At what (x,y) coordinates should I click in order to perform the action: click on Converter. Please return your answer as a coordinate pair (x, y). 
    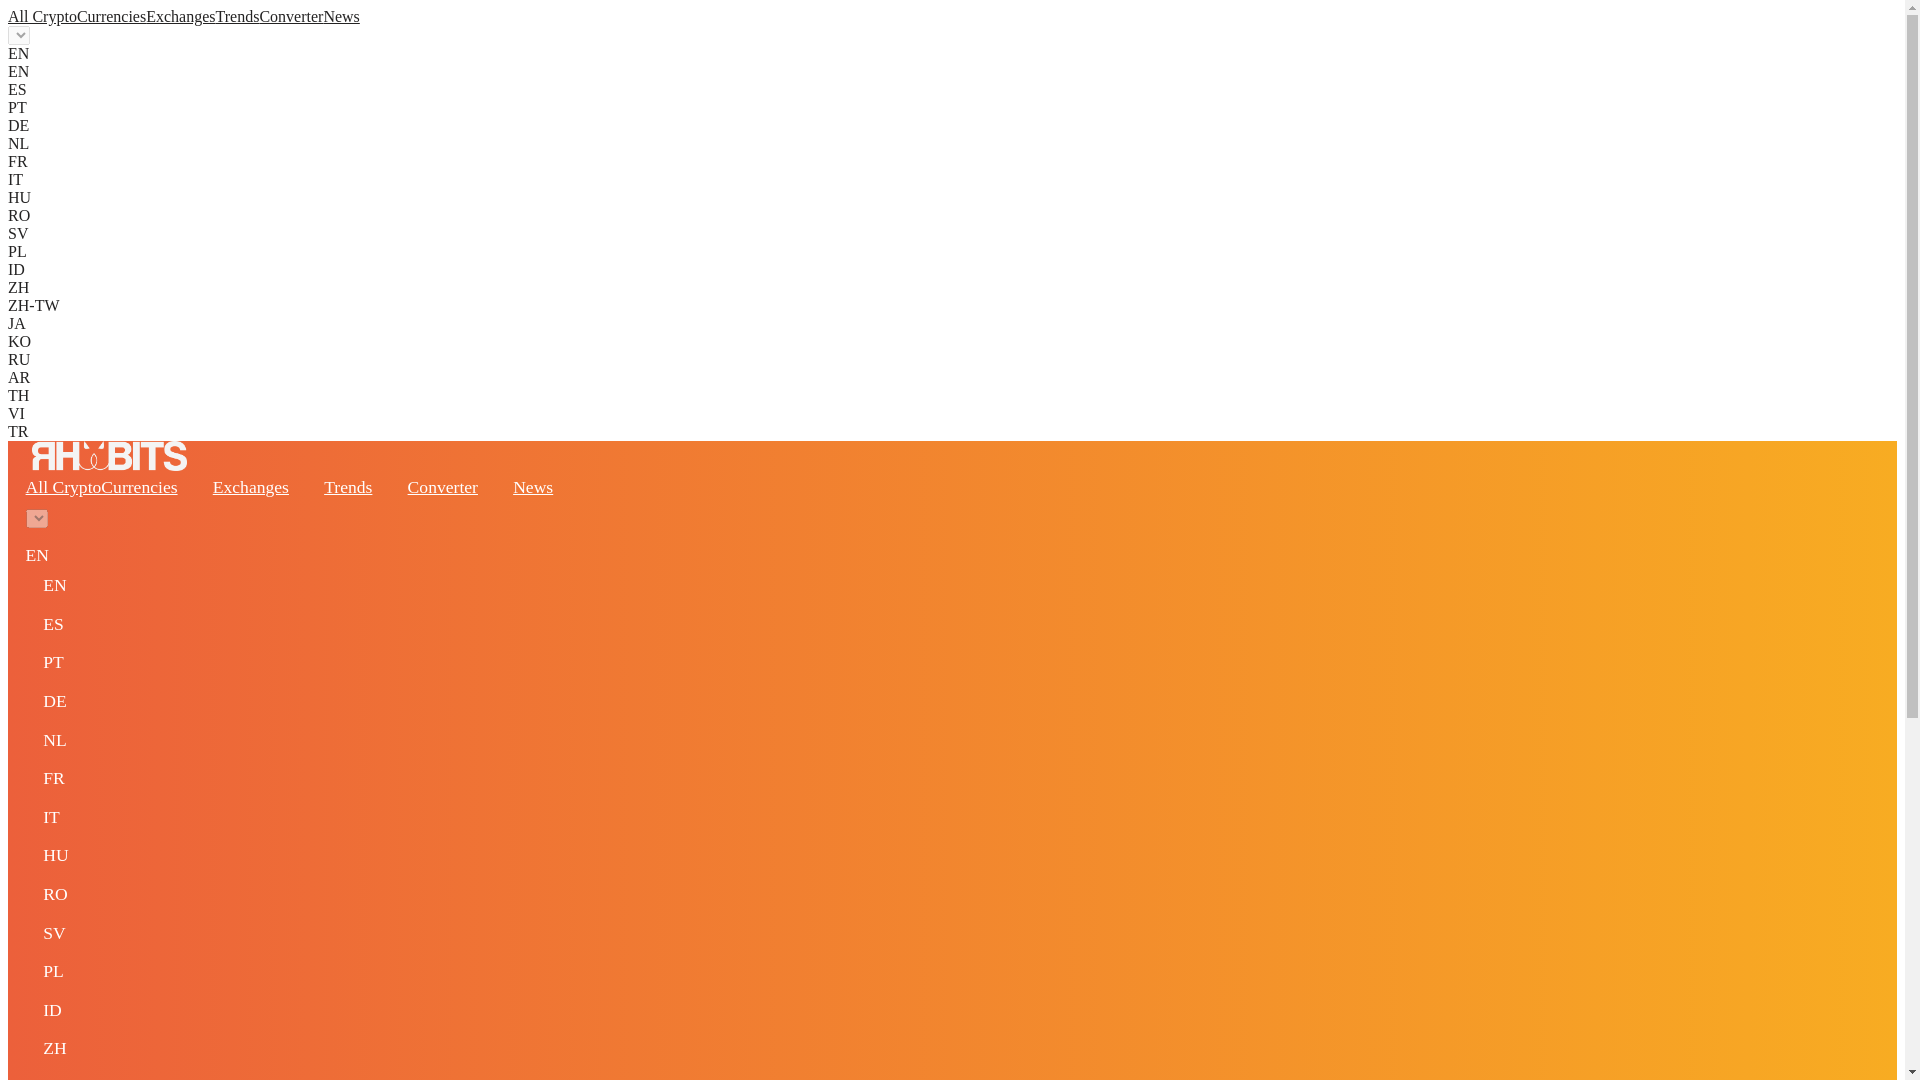
    Looking at the image, I should click on (442, 486).